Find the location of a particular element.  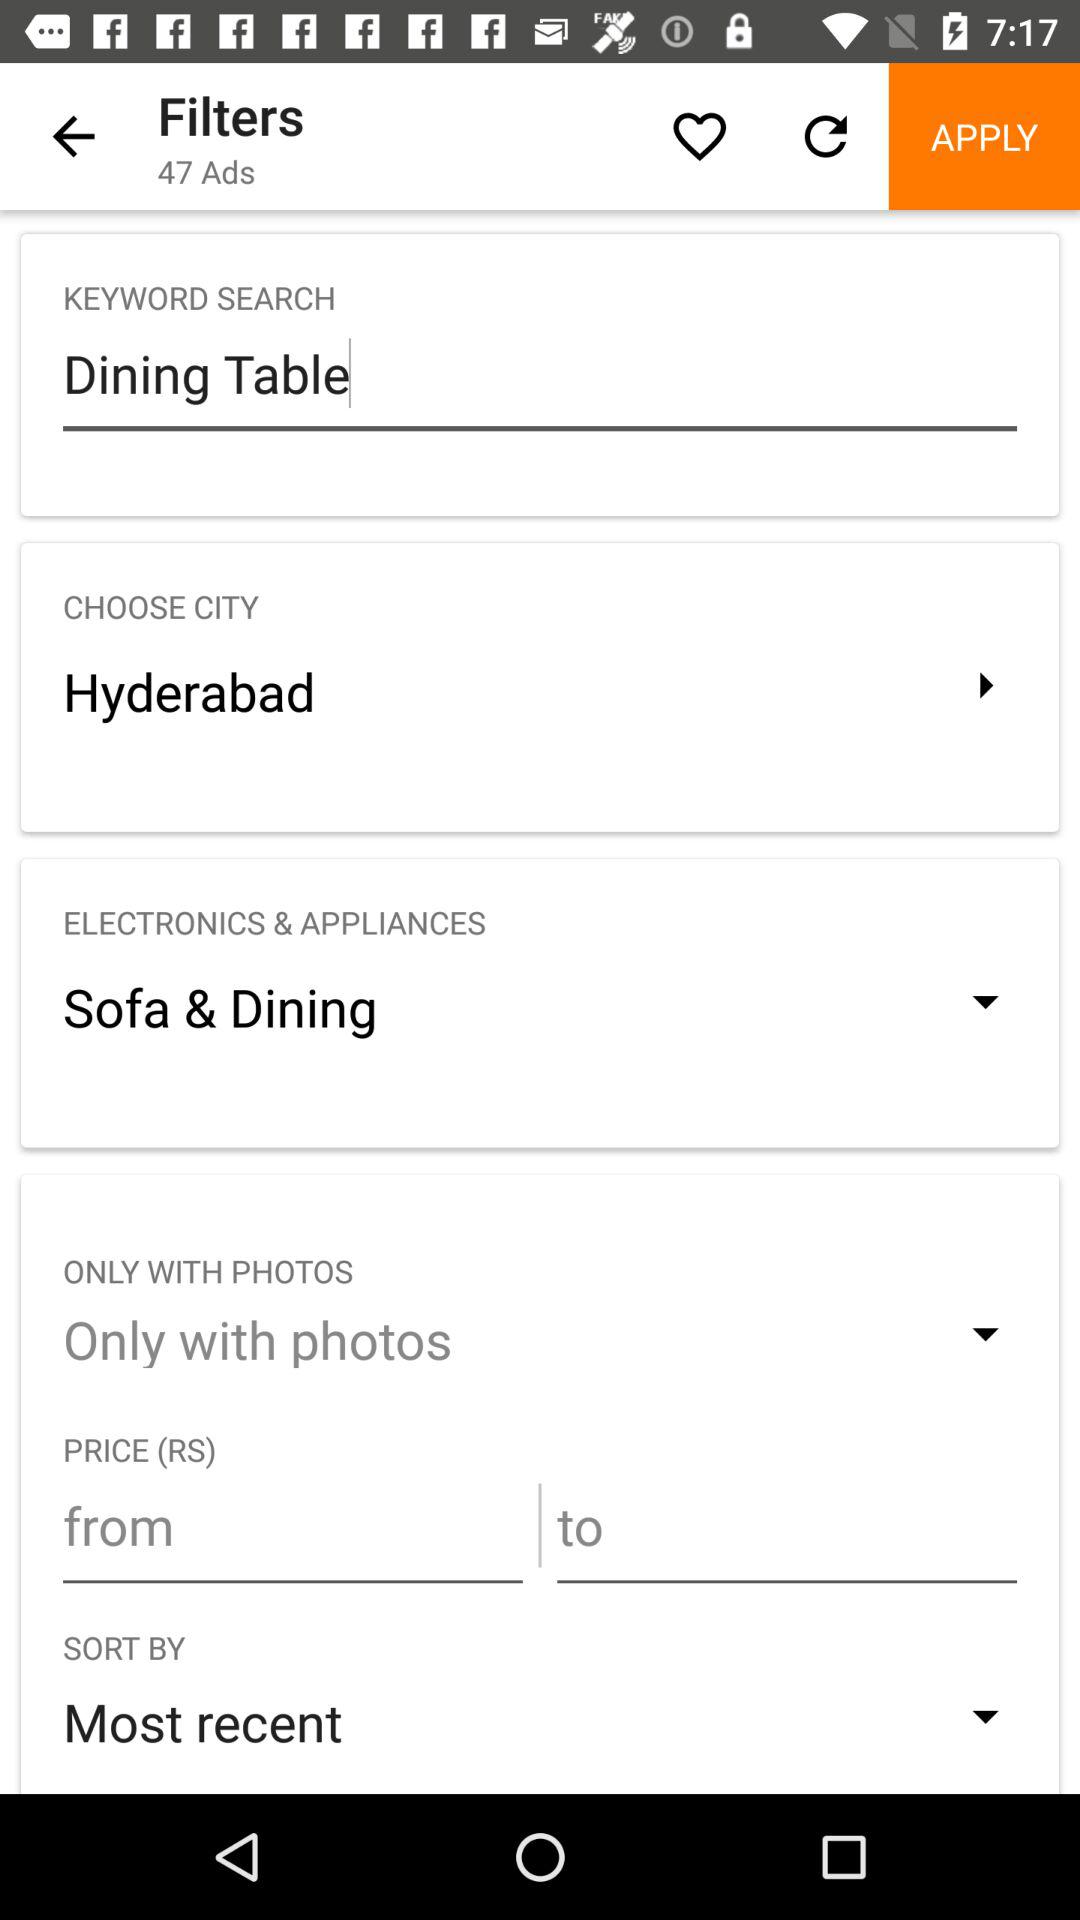

select the icon above the keyword search is located at coordinates (825, 136).